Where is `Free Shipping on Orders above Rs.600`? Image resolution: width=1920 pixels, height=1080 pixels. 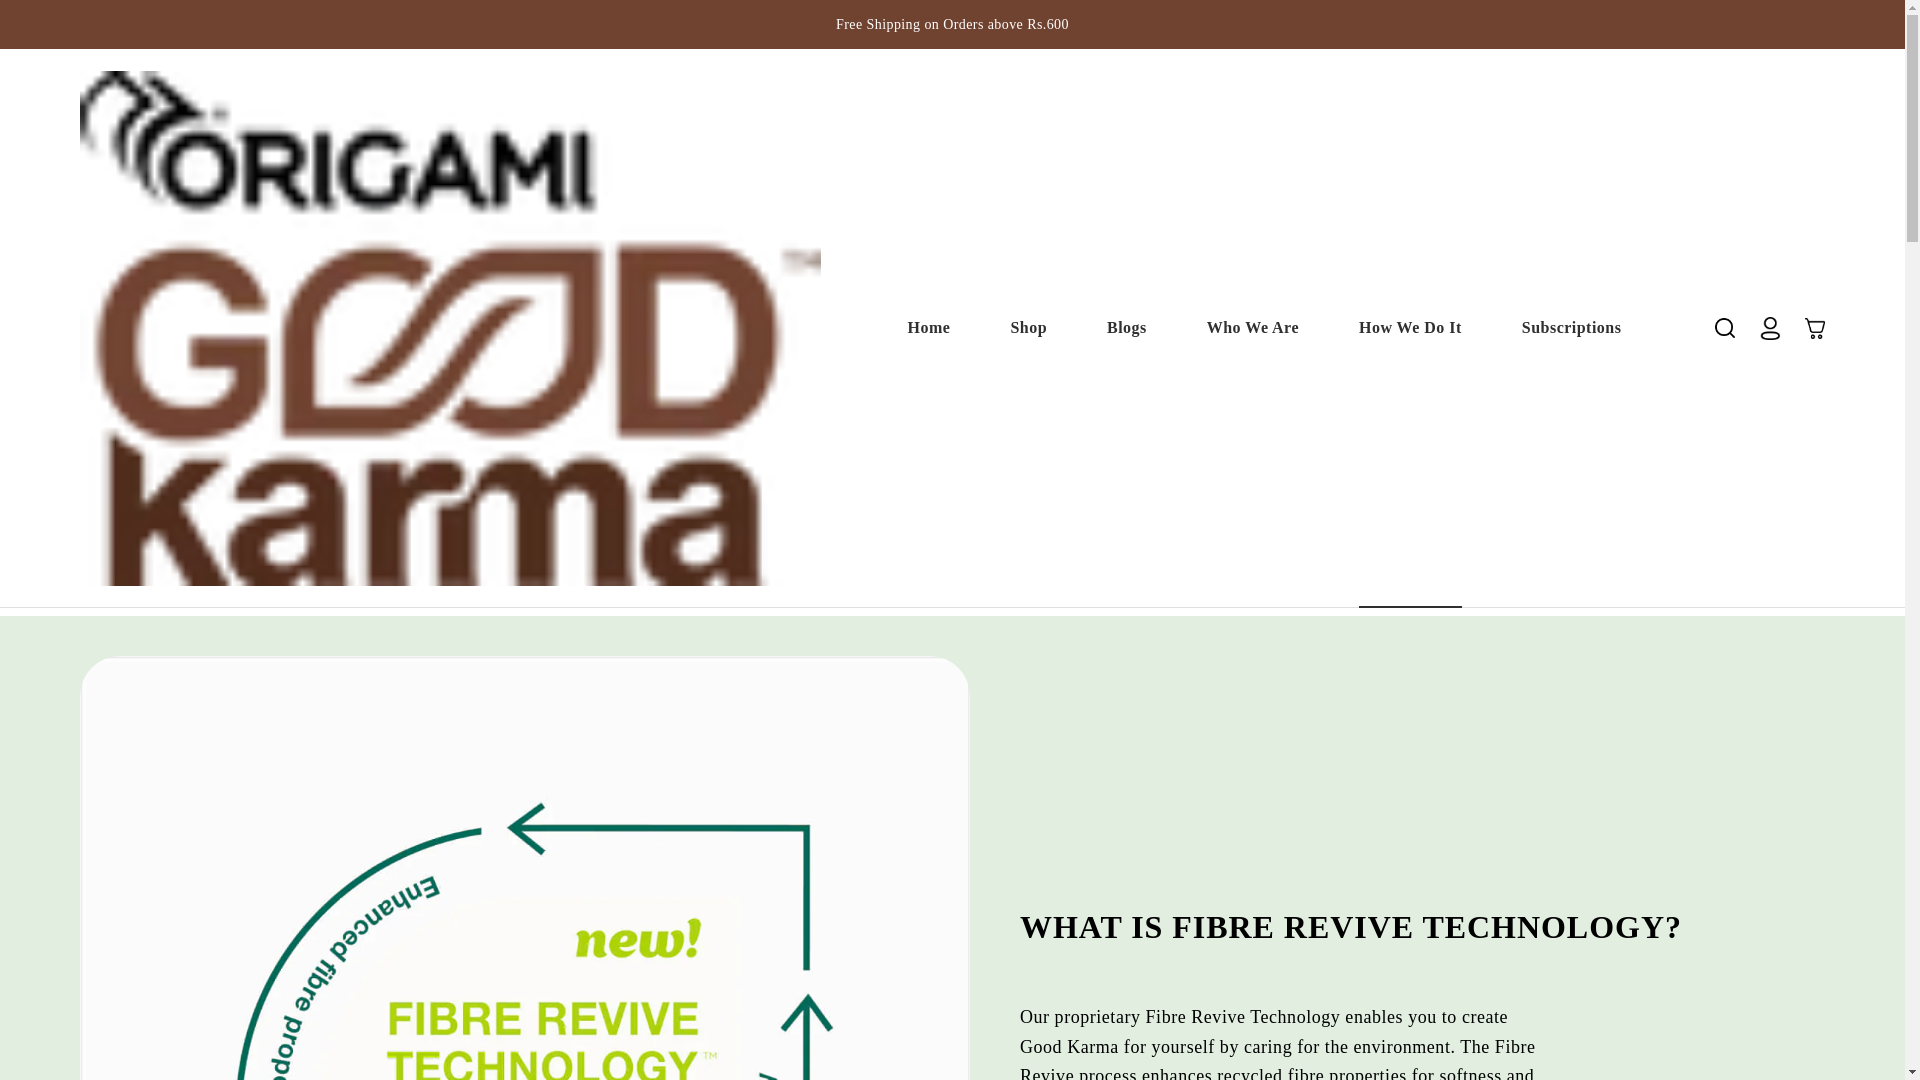 Free Shipping on Orders above Rs.600 is located at coordinates (1253, 326).